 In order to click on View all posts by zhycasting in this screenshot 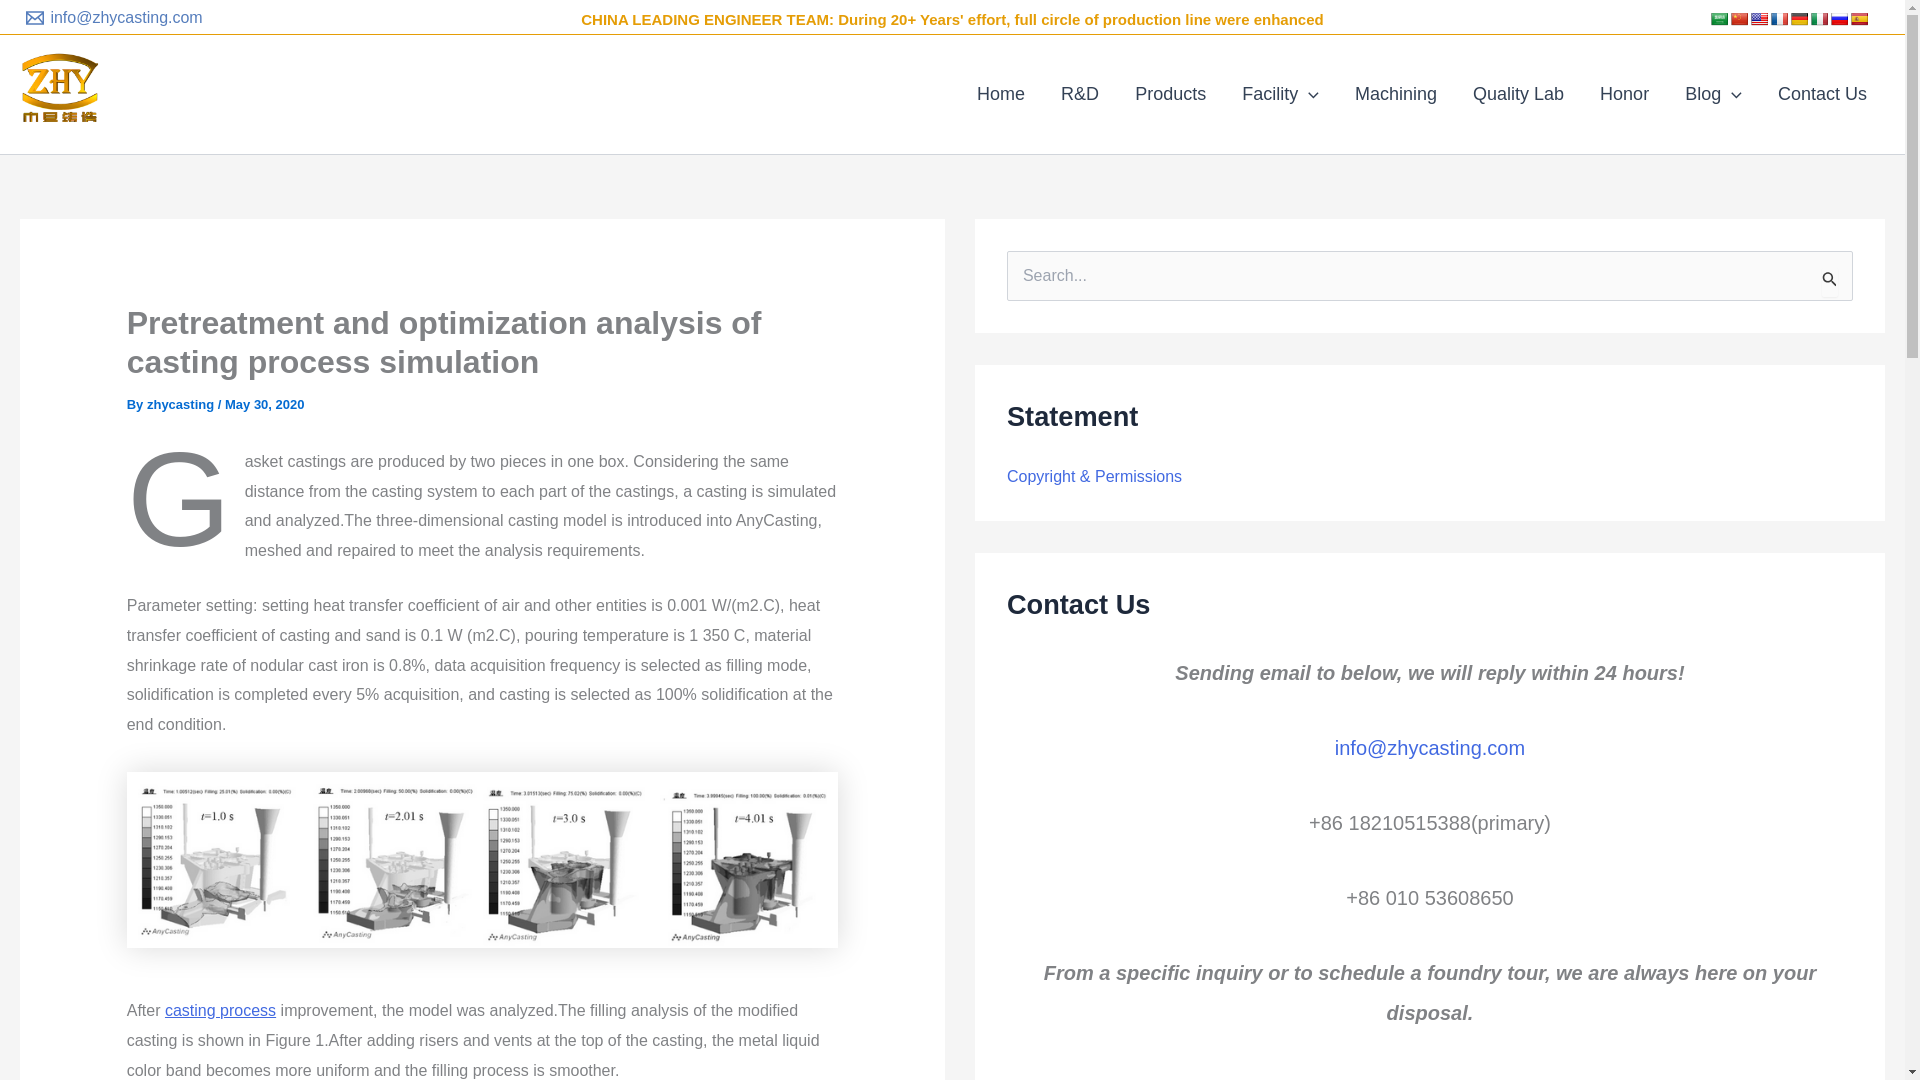, I will do `click(182, 404)`.